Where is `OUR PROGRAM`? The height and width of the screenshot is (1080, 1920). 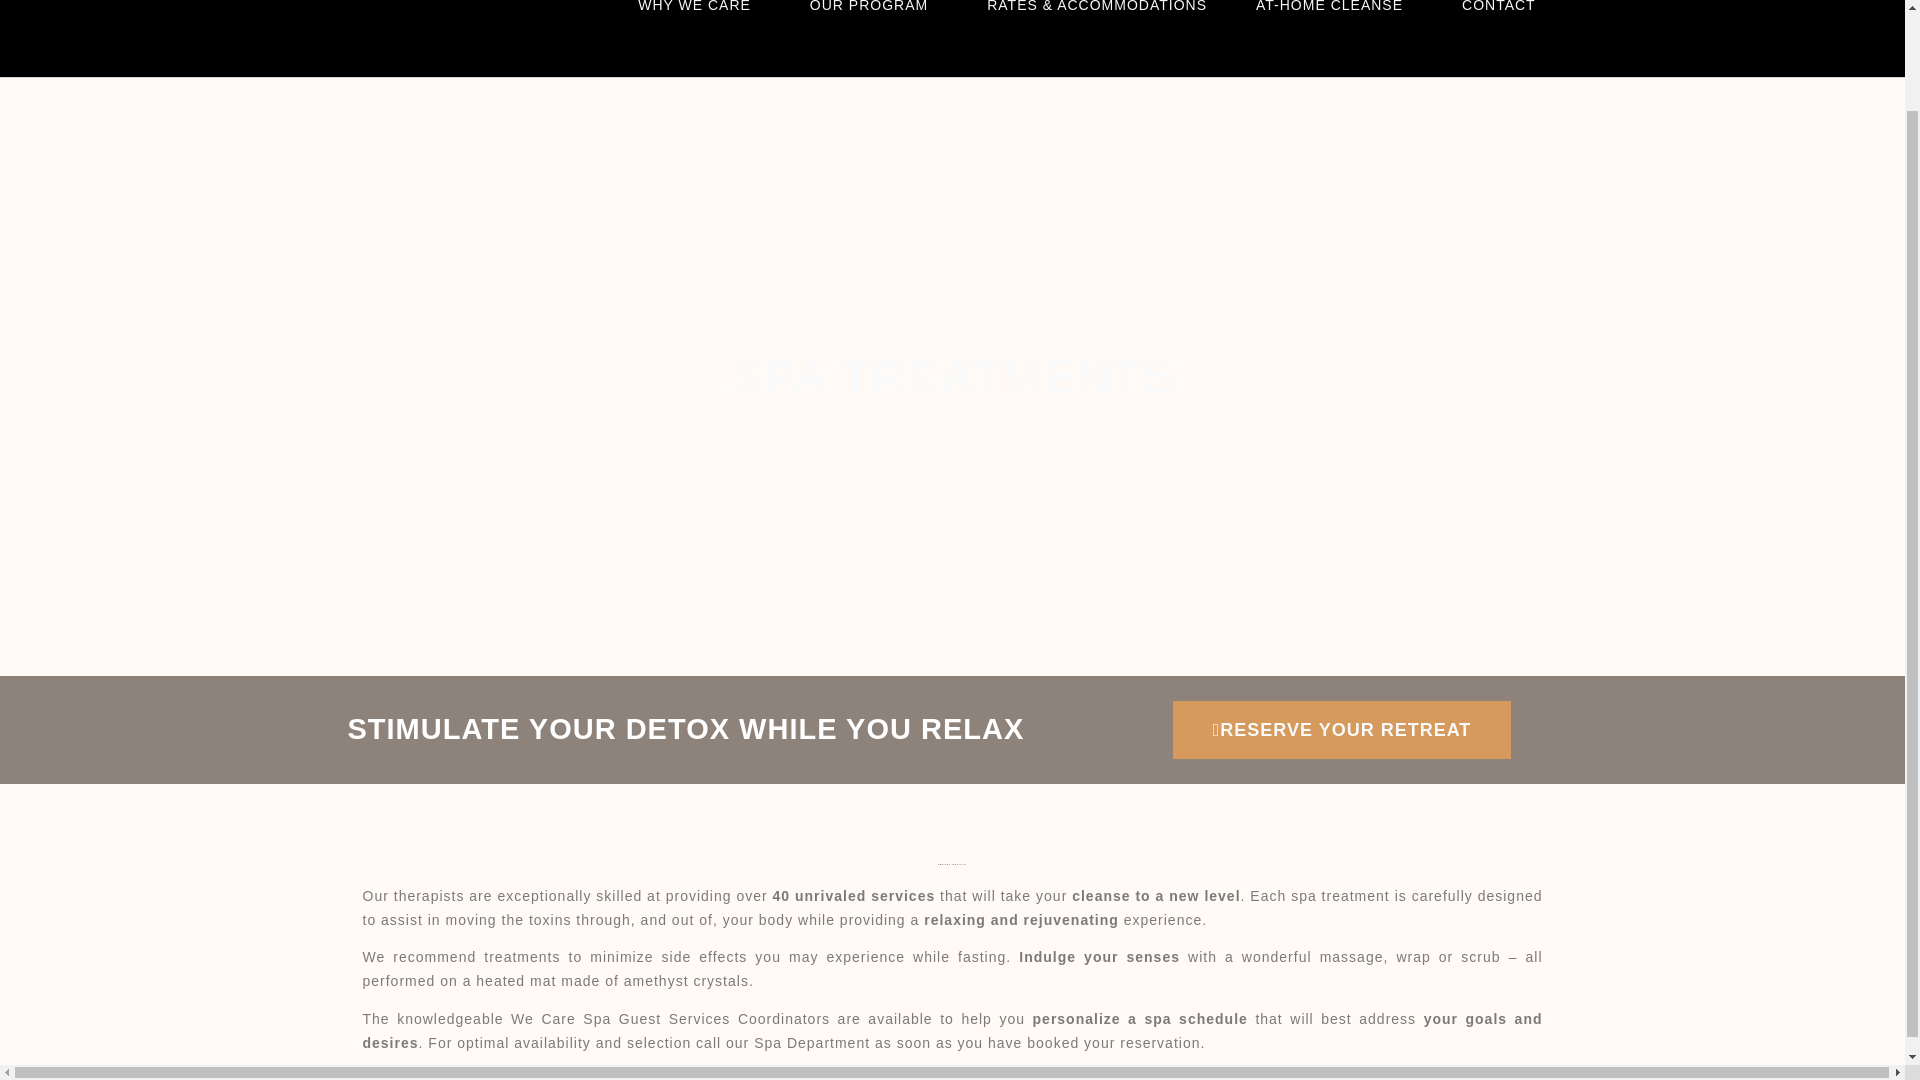 OUR PROGRAM is located at coordinates (874, 14).